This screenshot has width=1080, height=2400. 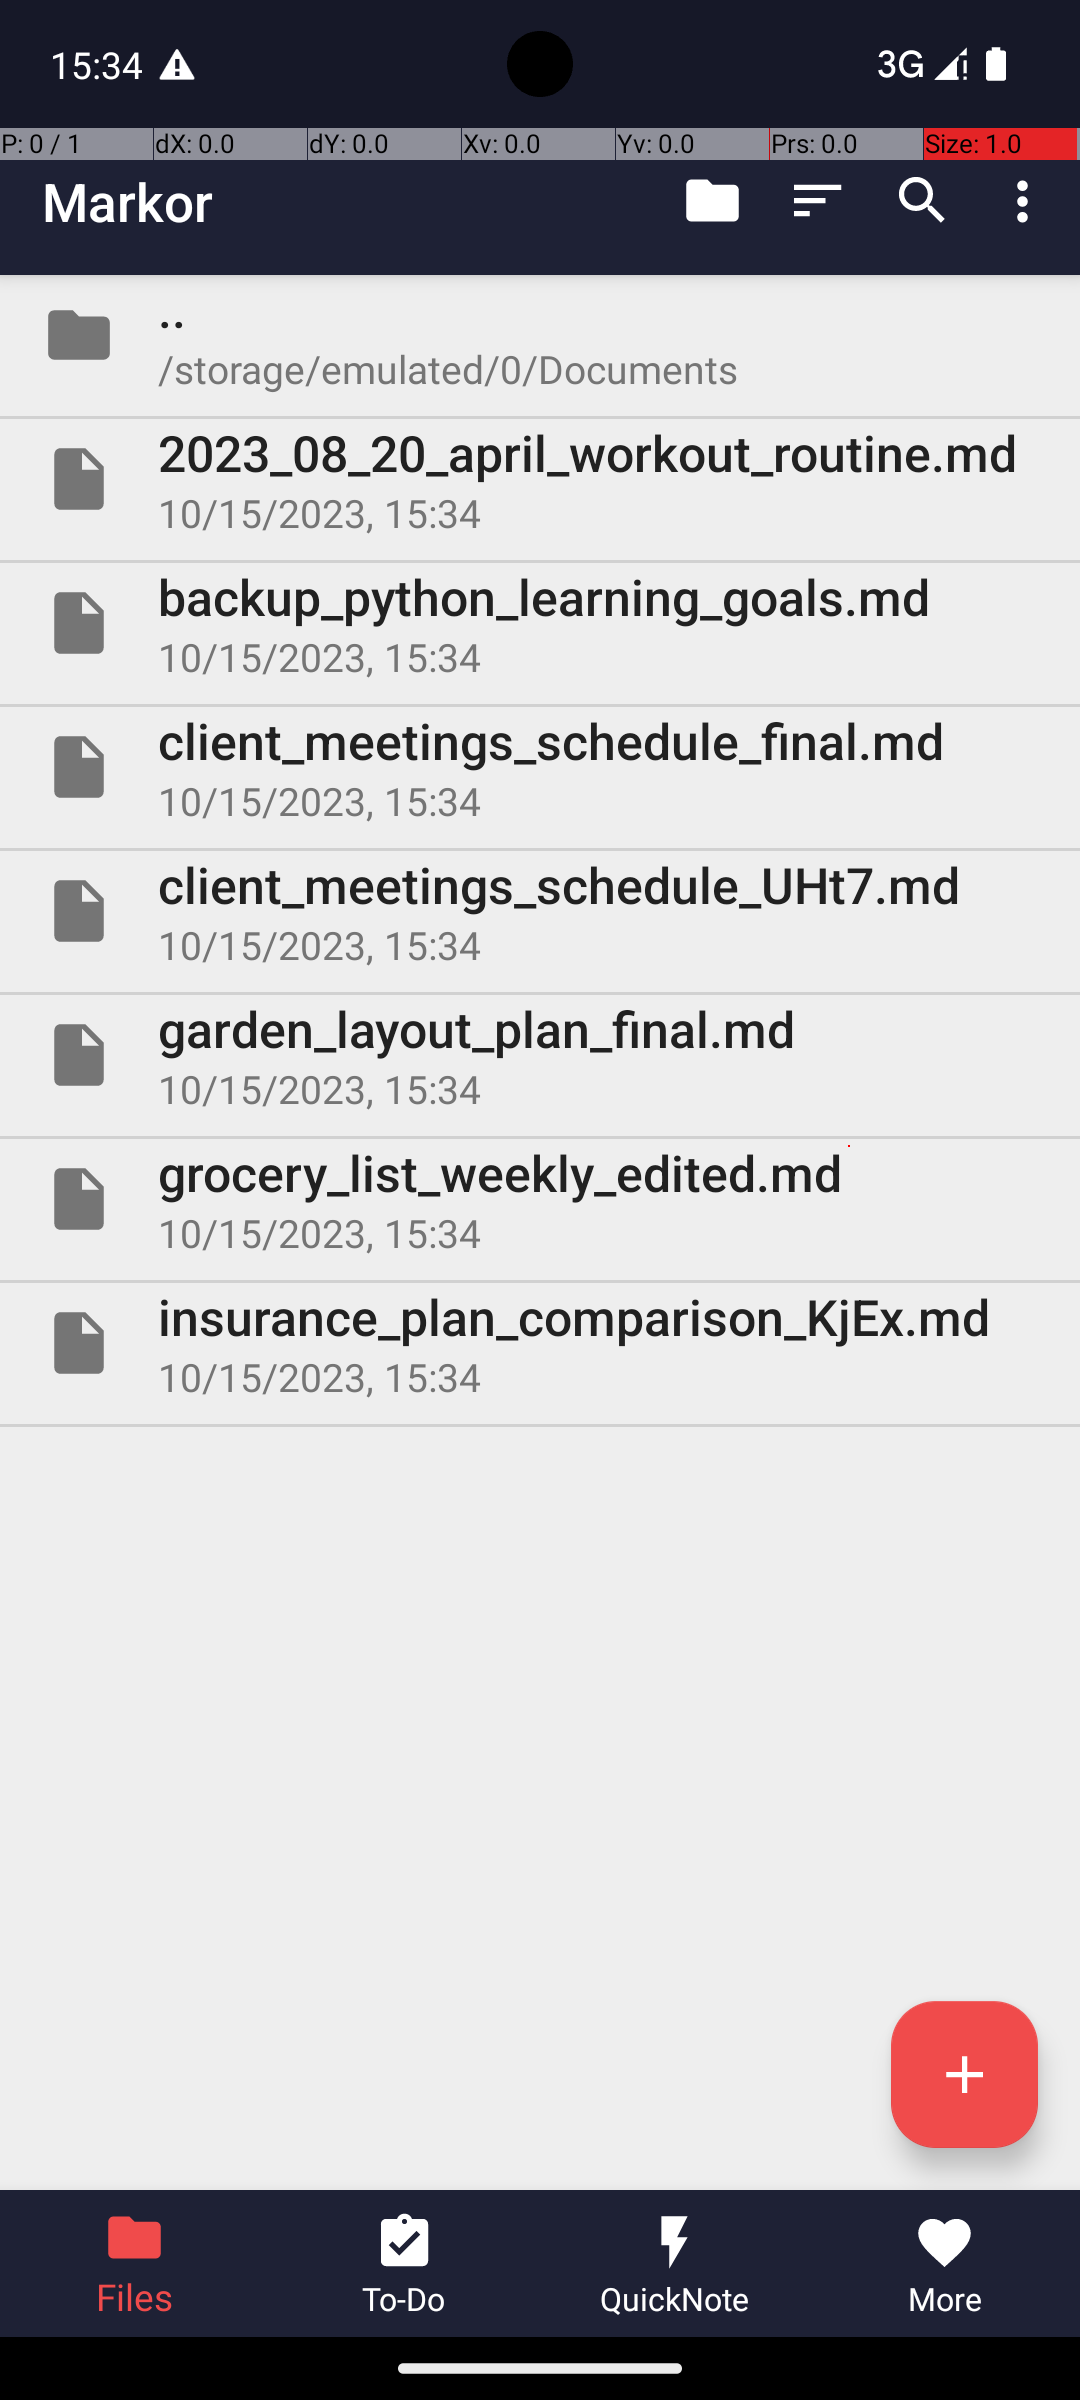 I want to click on File garden_layout_plan_final.md , so click(x=540, y=1055).